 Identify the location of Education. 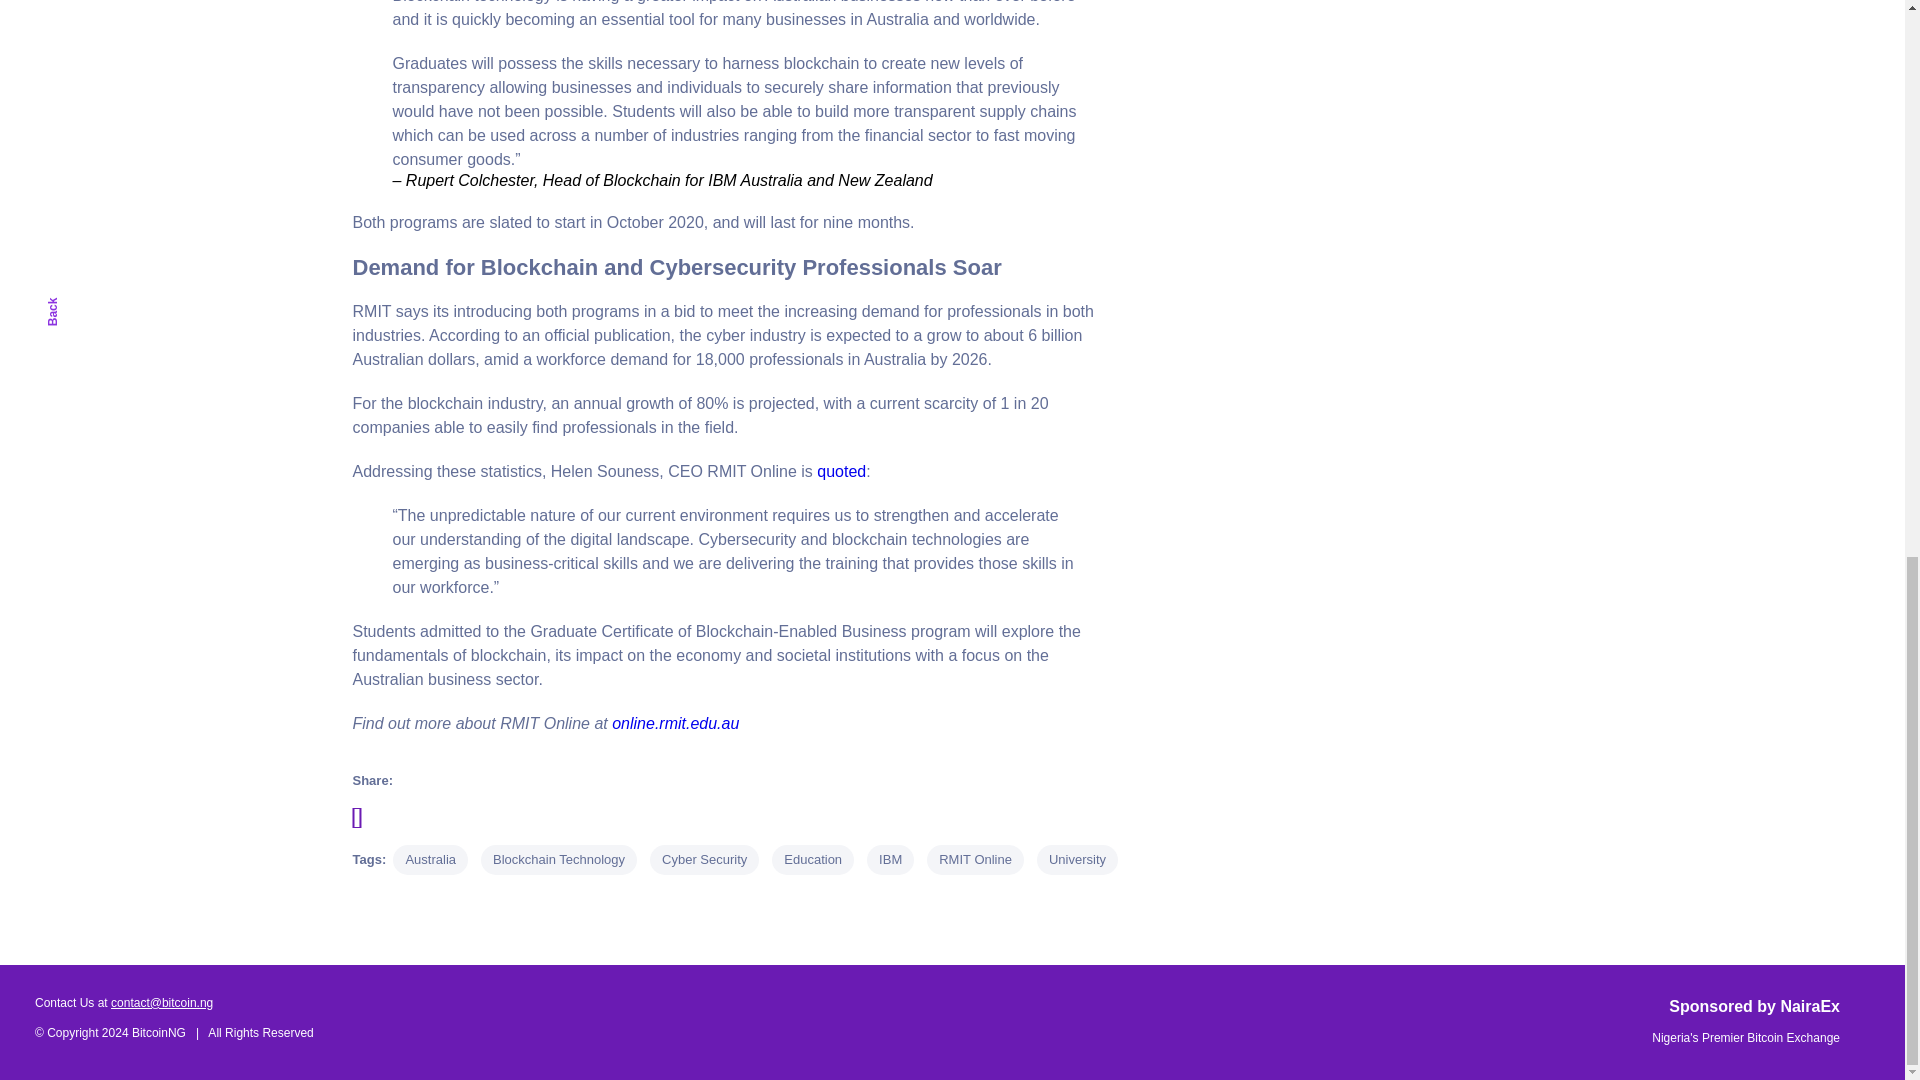
(812, 859).